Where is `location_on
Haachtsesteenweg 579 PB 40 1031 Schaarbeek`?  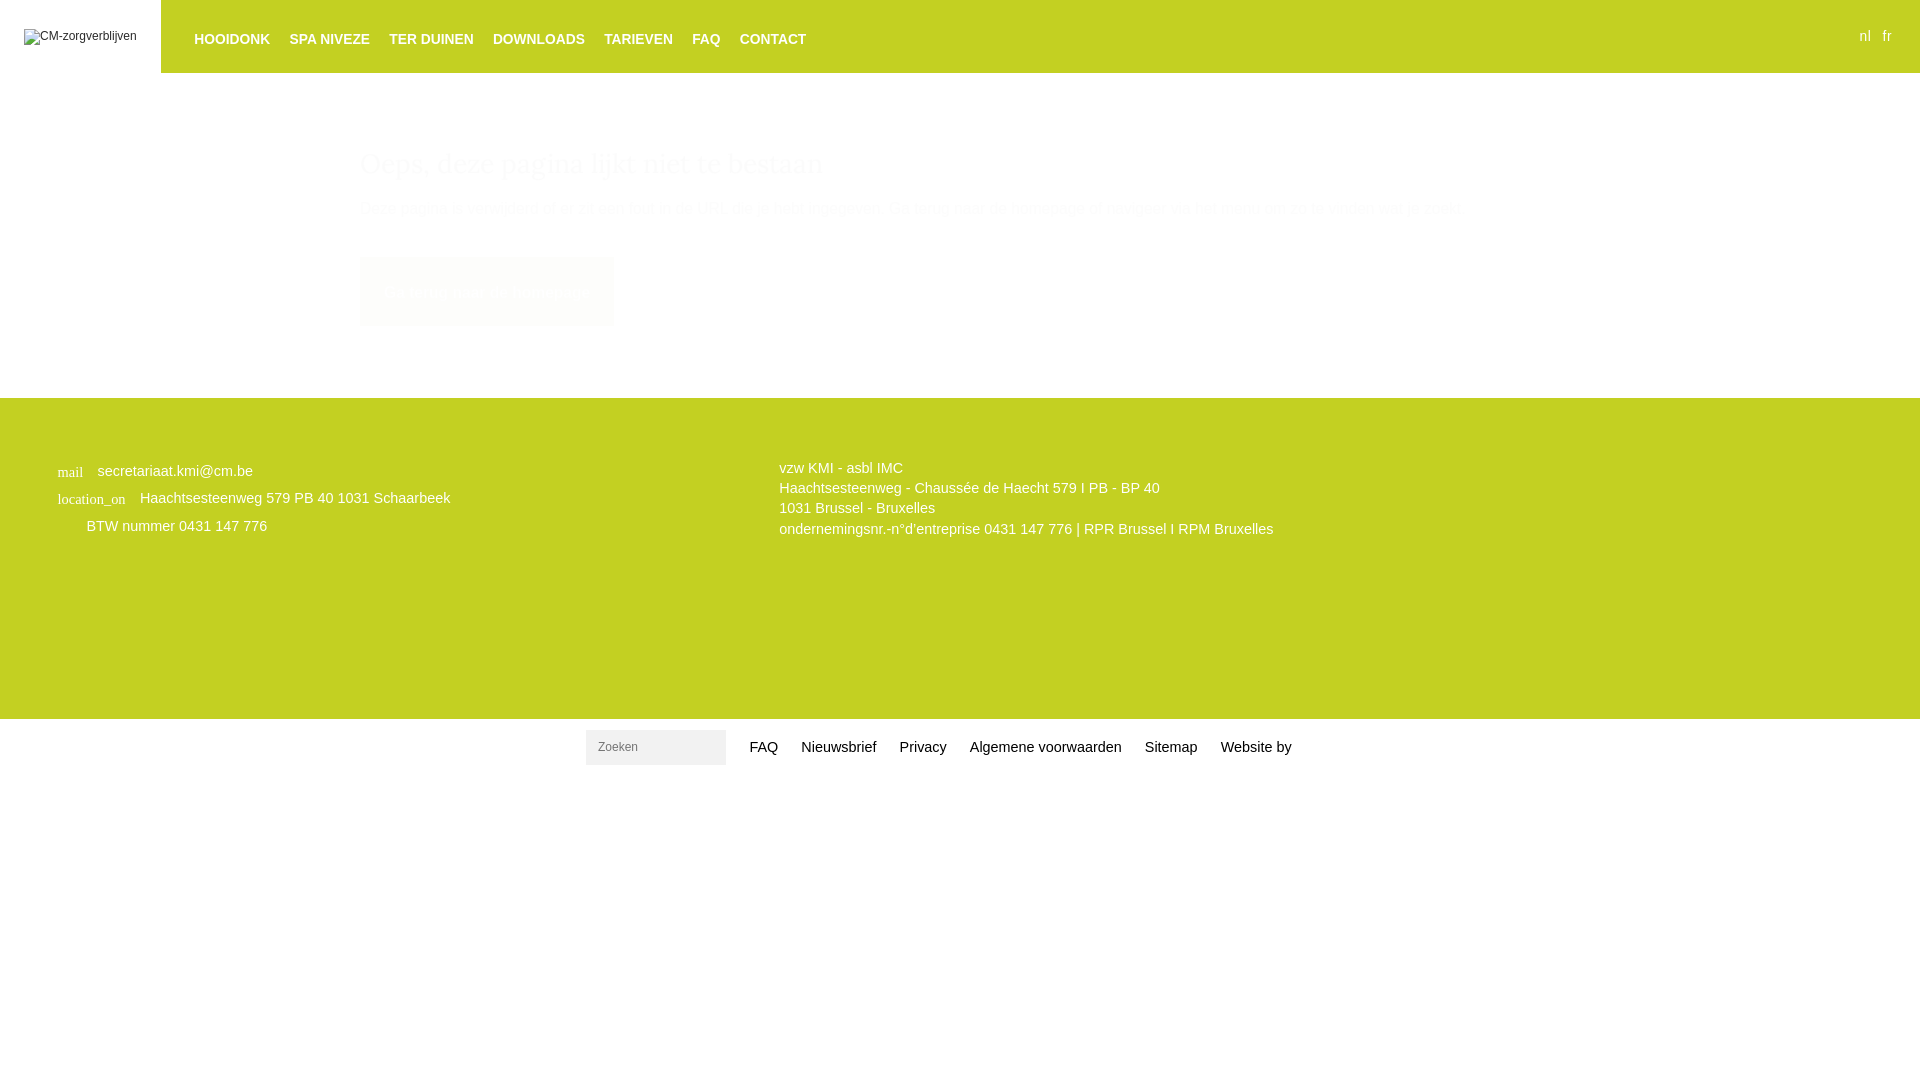 location_on
Haachtsesteenweg 579 PB 40 1031 Schaarbeek is located at coordinates (254, 498).